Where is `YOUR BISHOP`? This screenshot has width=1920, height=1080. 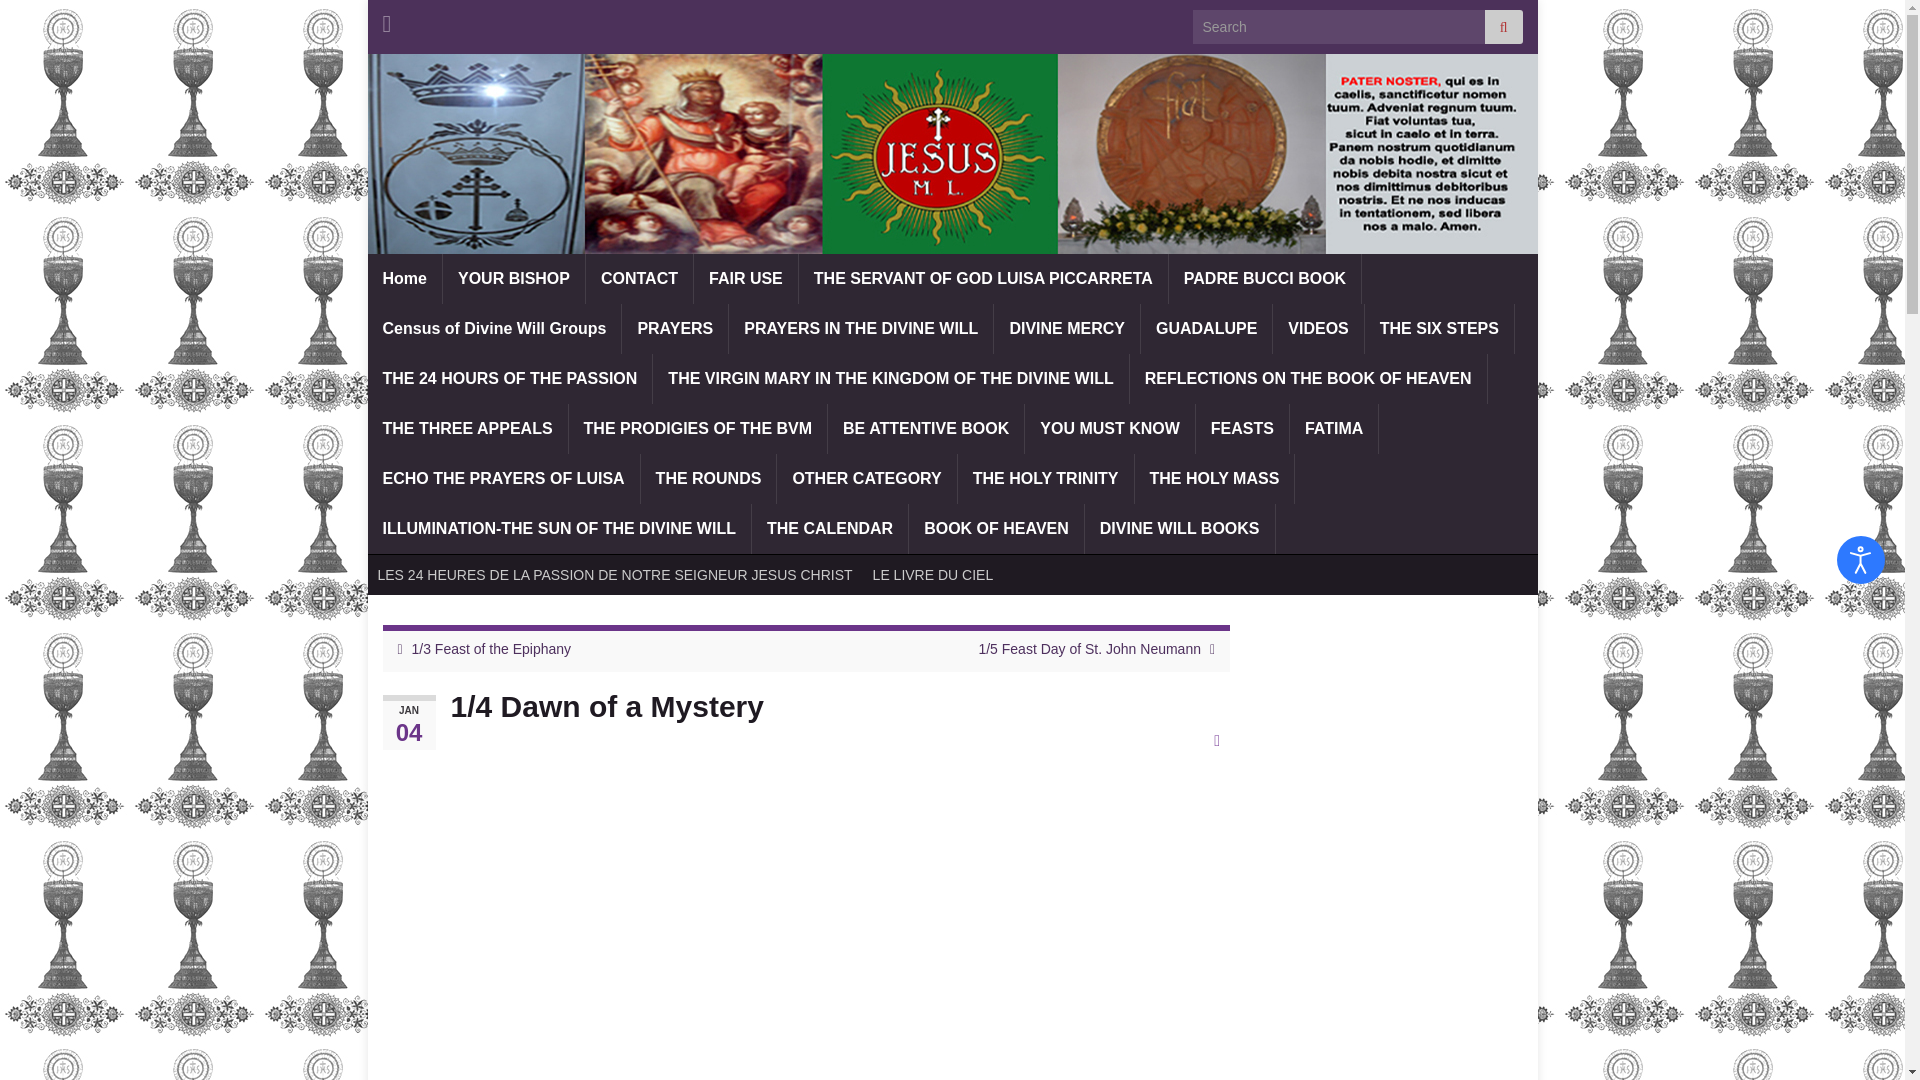
YOUR BISHOP is located at coordinates (514, 278).